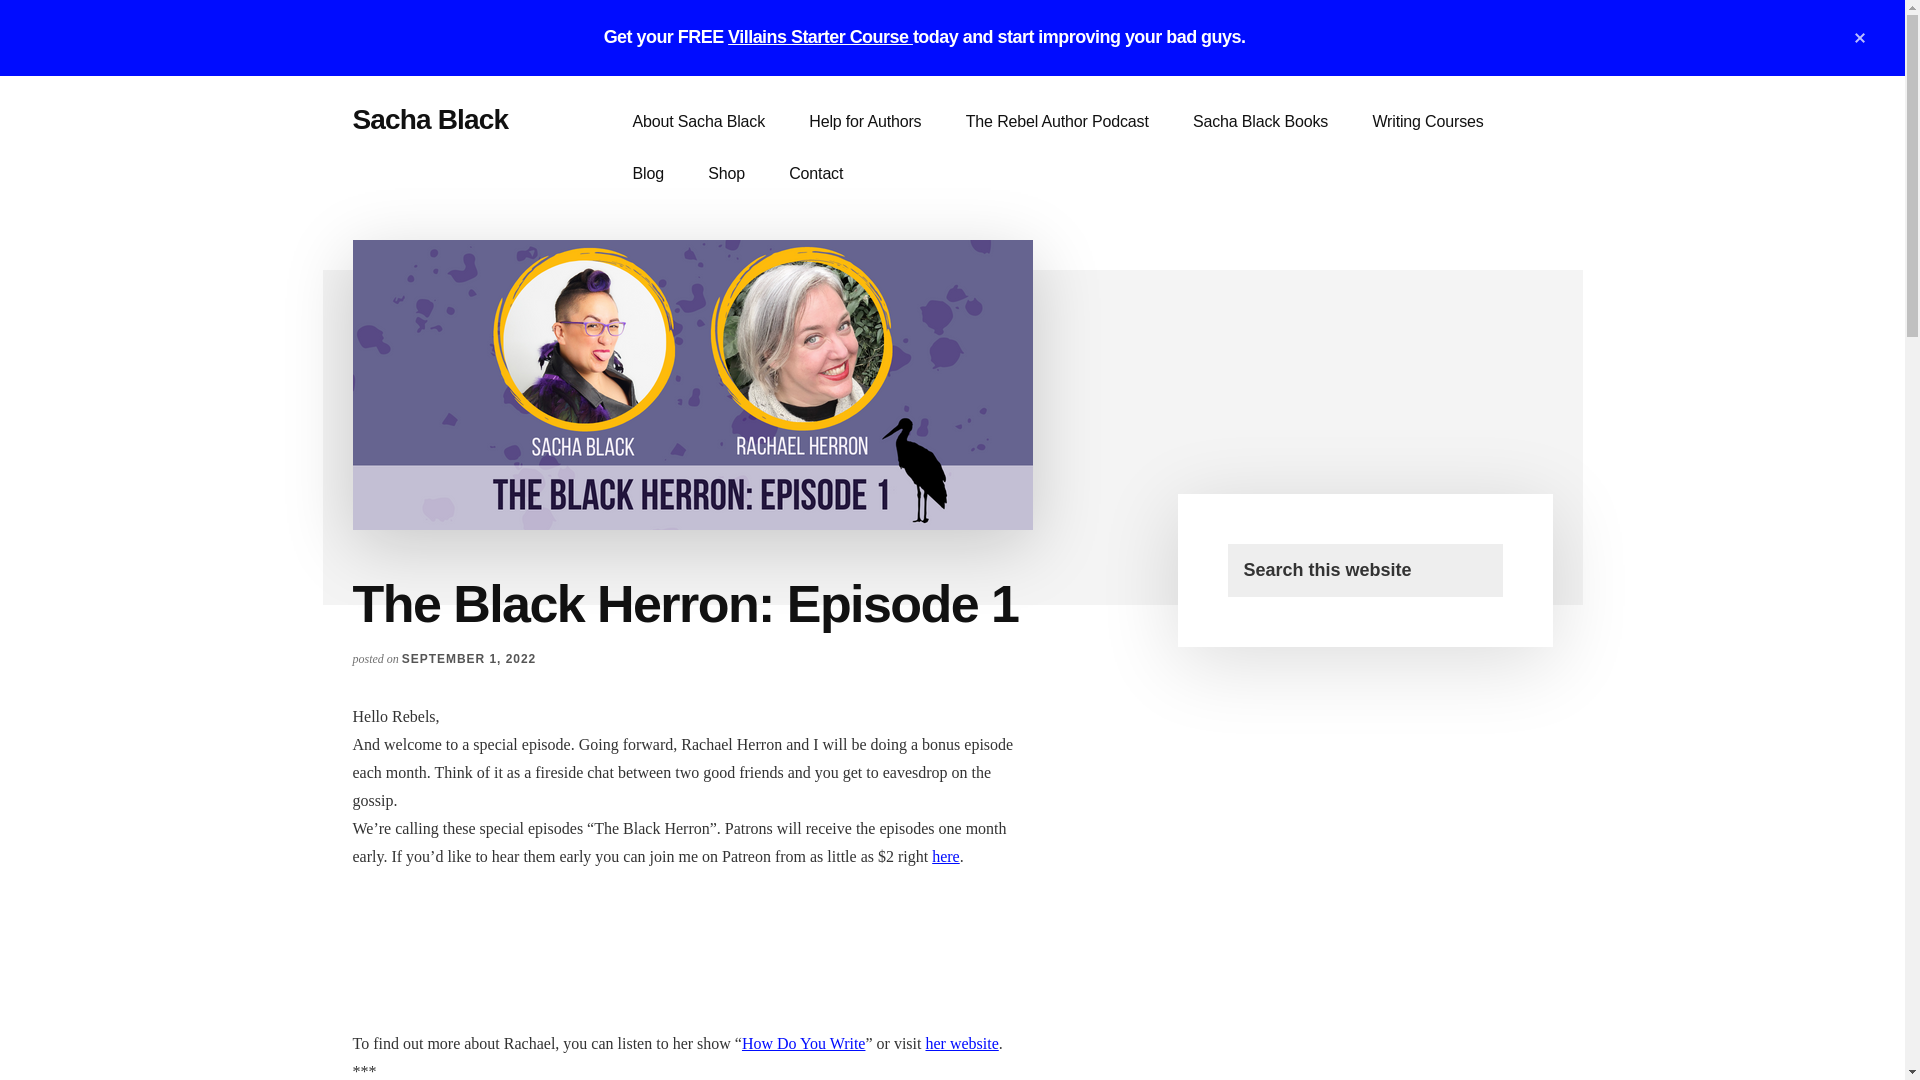  Describe the element at coordinates (820, 37) in the screenshot. I see `Villains Starter Course` at that location.